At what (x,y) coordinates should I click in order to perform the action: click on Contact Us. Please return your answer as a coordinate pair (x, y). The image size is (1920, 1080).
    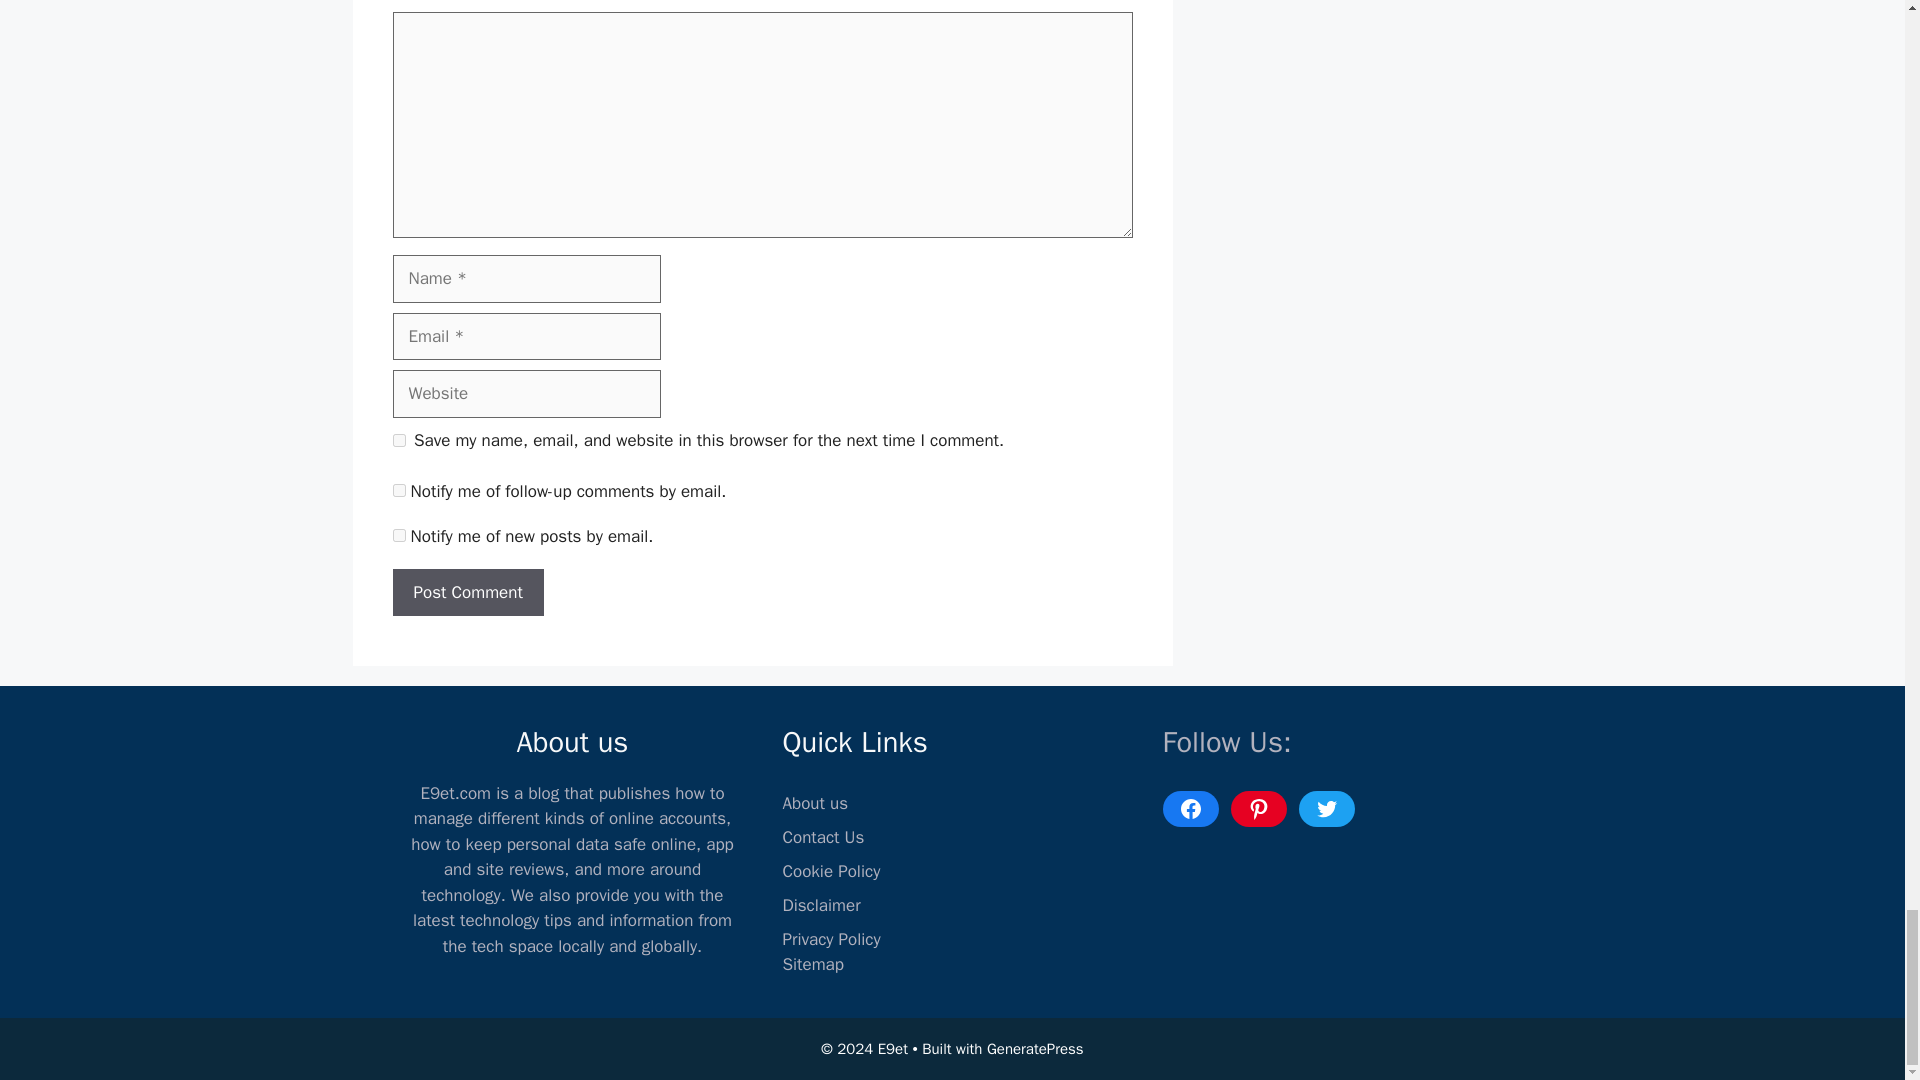
    Looking at the image, I should click on (822, 837).